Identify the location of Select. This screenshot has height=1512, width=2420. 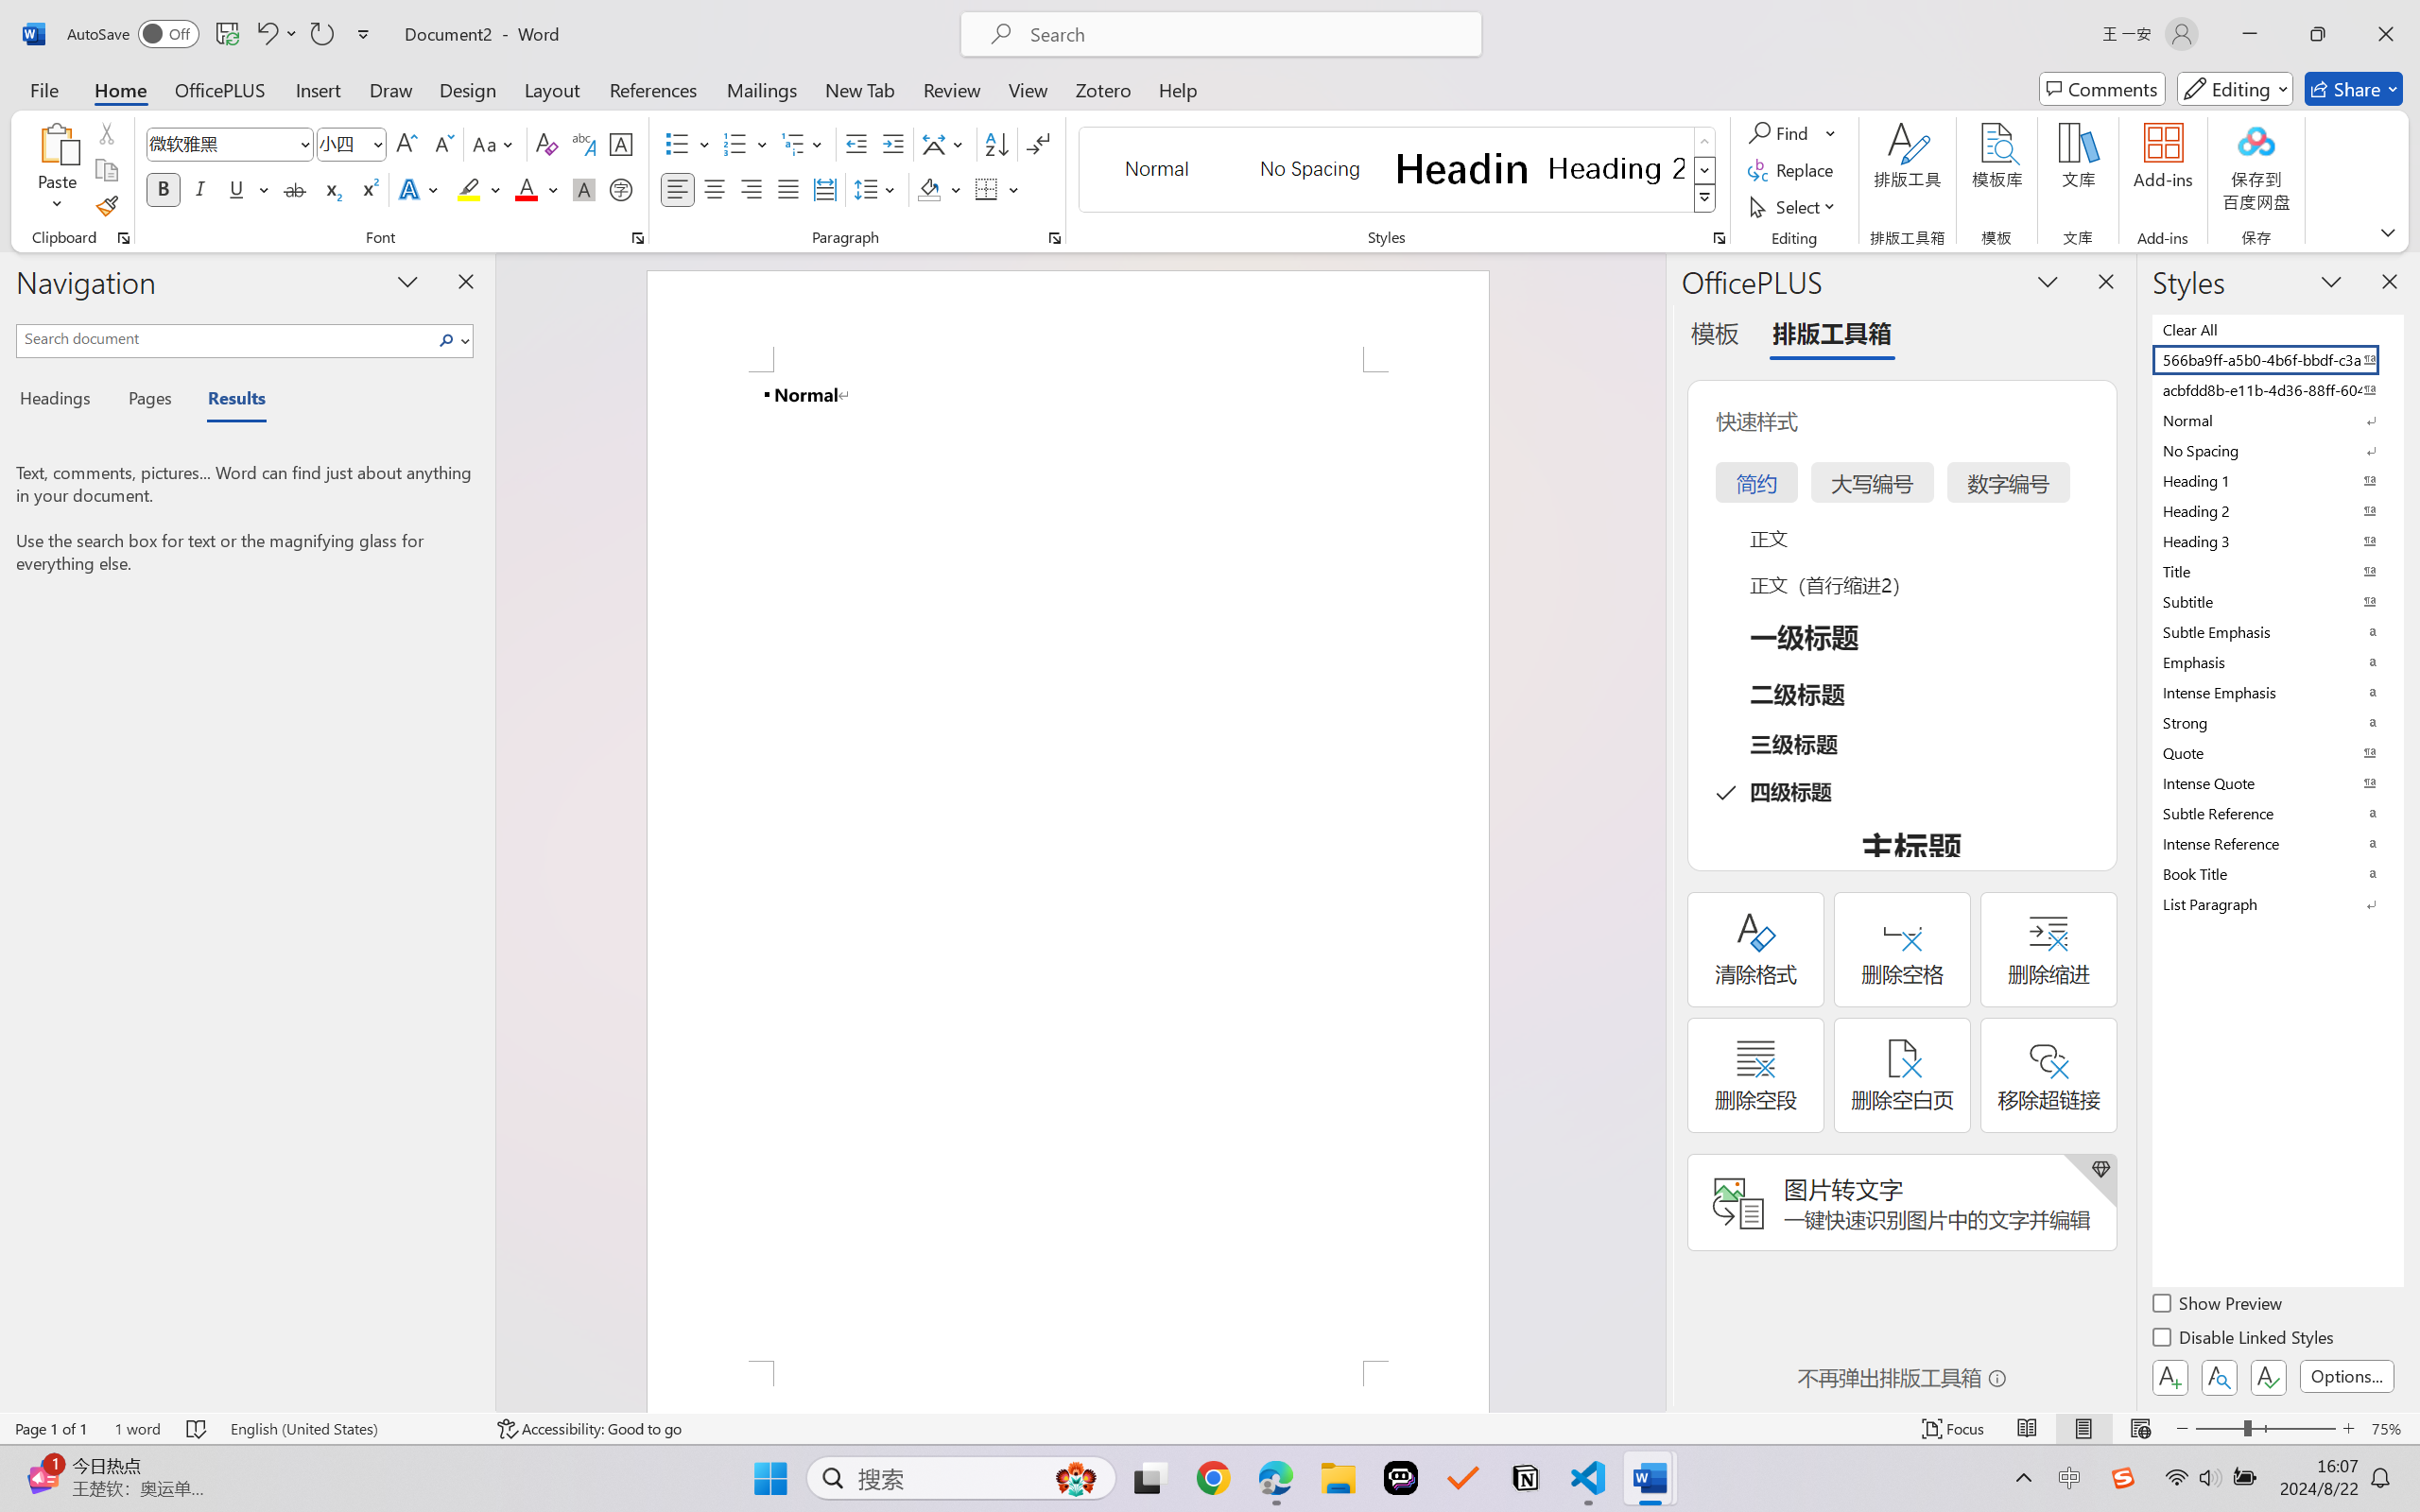
(1795, 206).